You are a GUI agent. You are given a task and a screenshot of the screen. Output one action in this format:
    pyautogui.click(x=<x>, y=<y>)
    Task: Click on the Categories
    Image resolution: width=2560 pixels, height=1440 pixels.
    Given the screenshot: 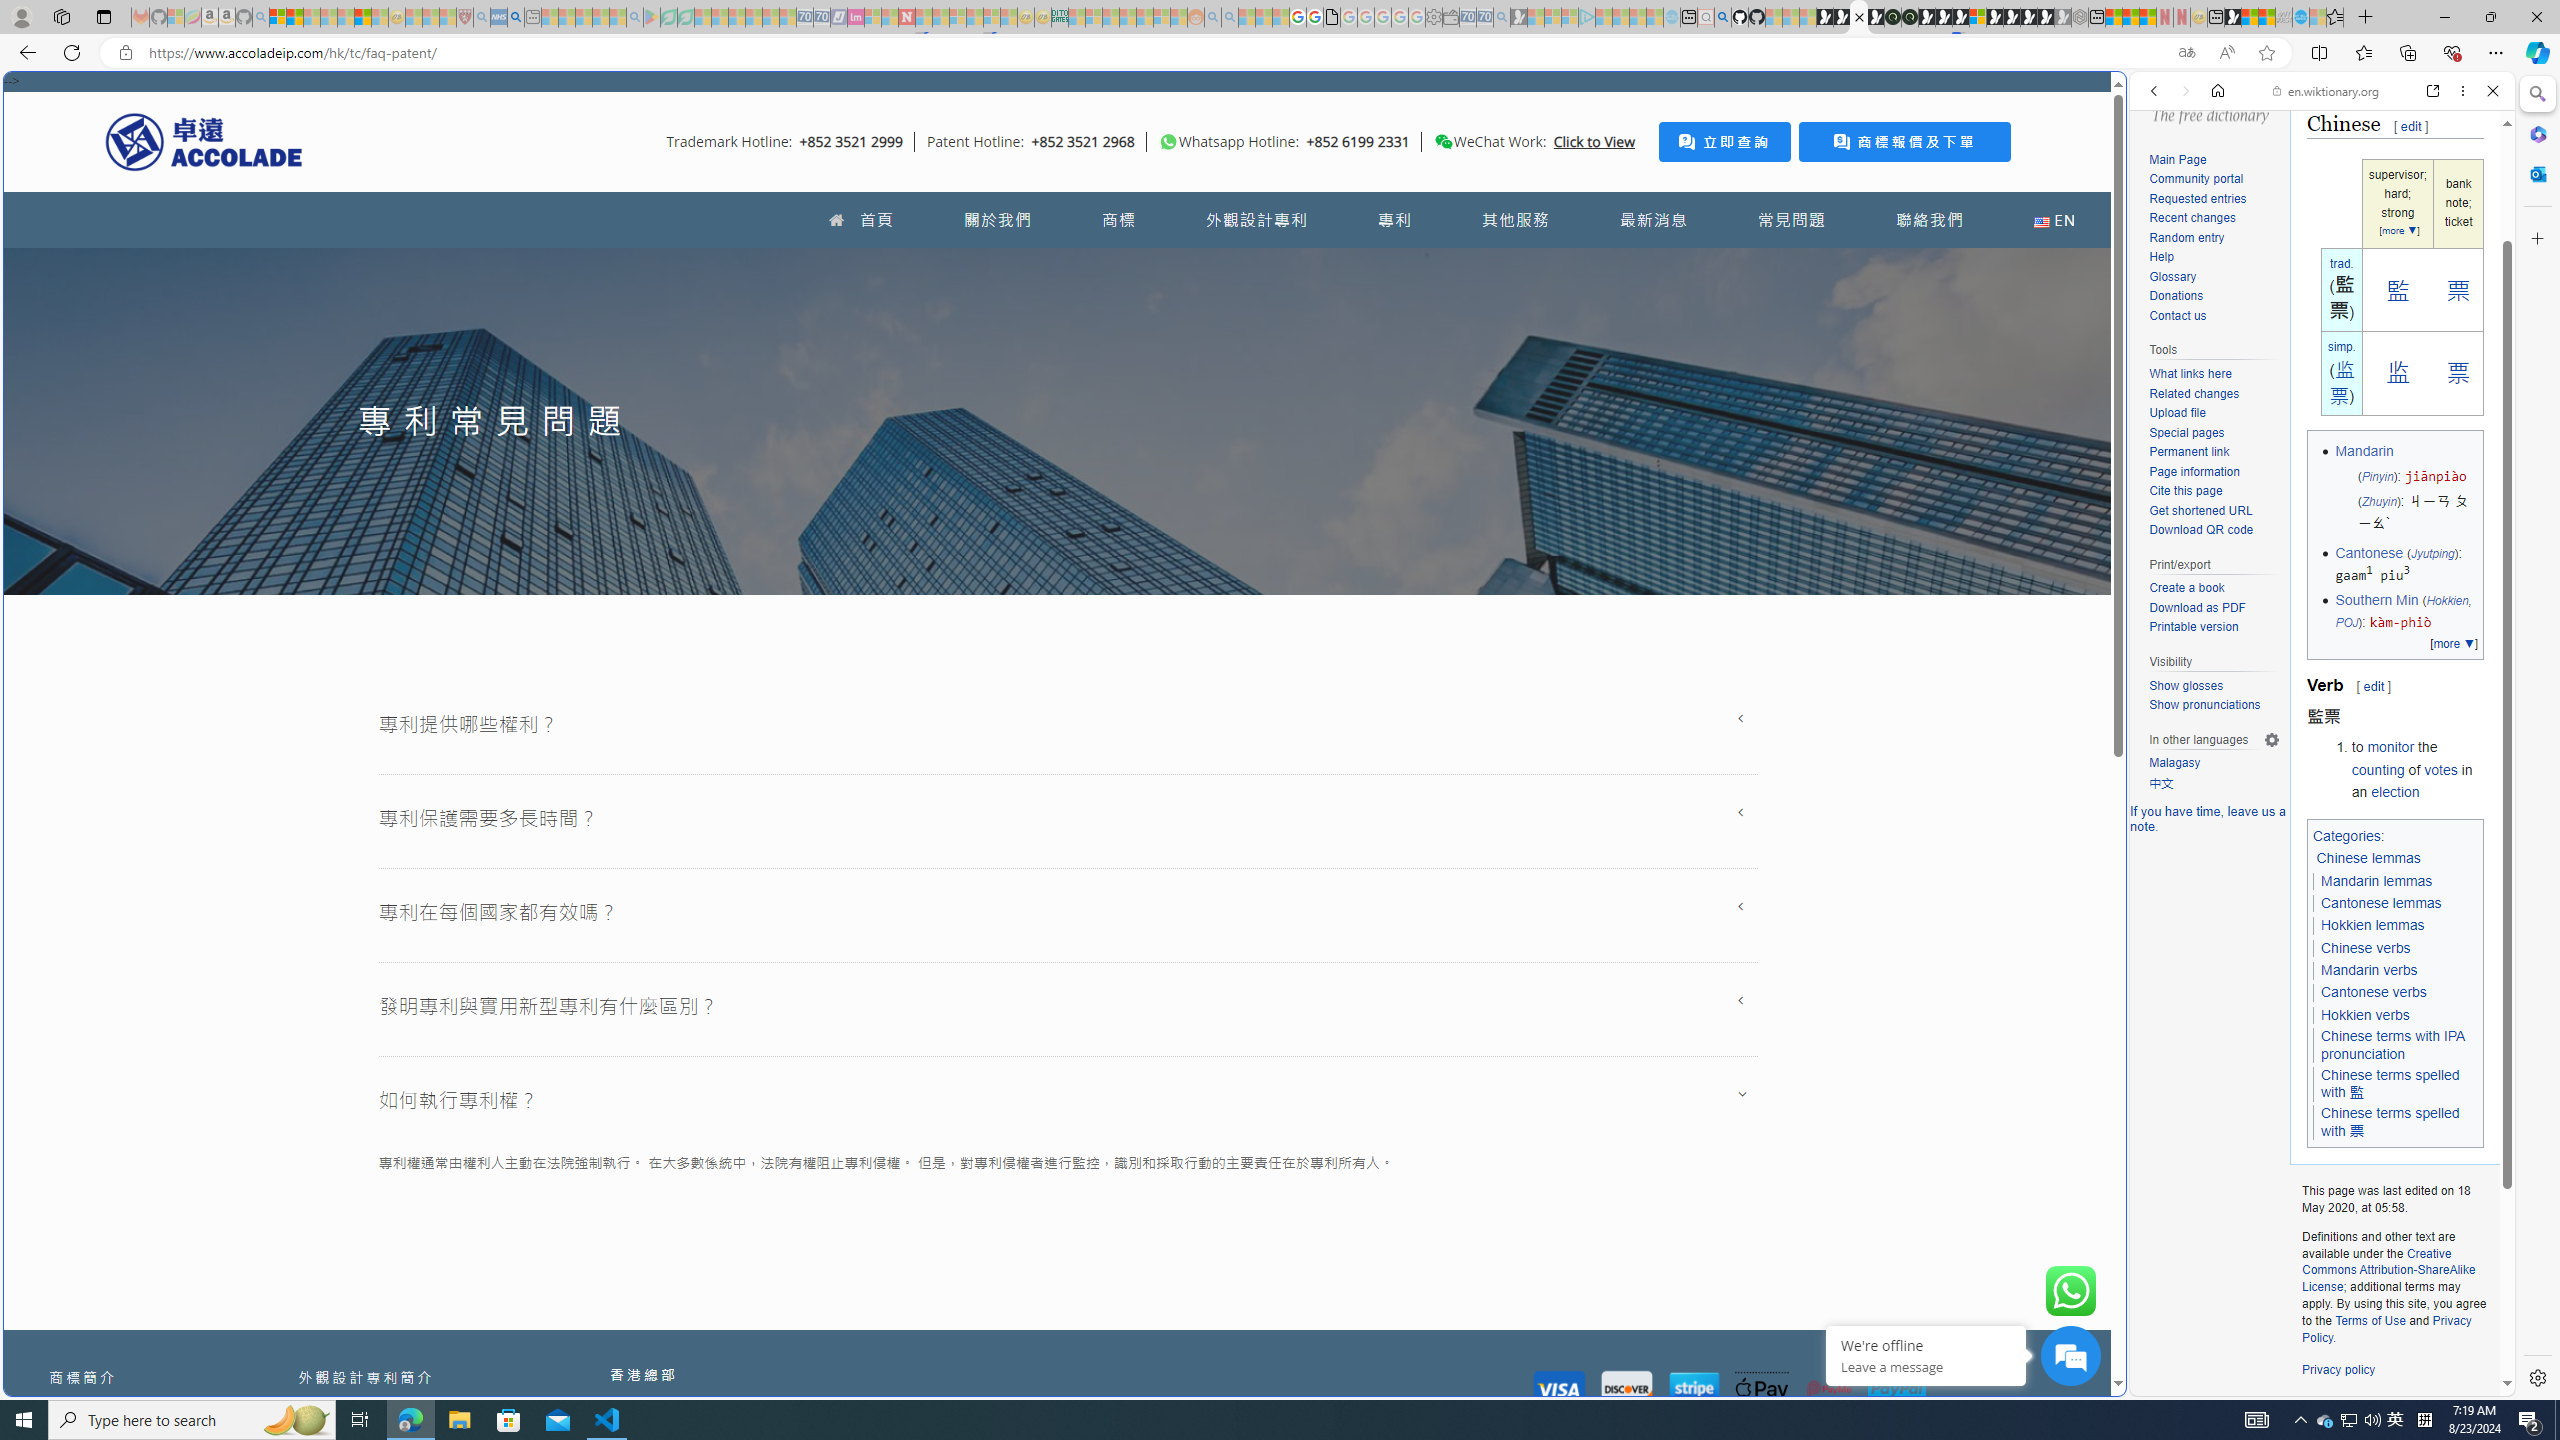 What is the action you would take?
    pyautogui.click(x=2347, y=834)
    